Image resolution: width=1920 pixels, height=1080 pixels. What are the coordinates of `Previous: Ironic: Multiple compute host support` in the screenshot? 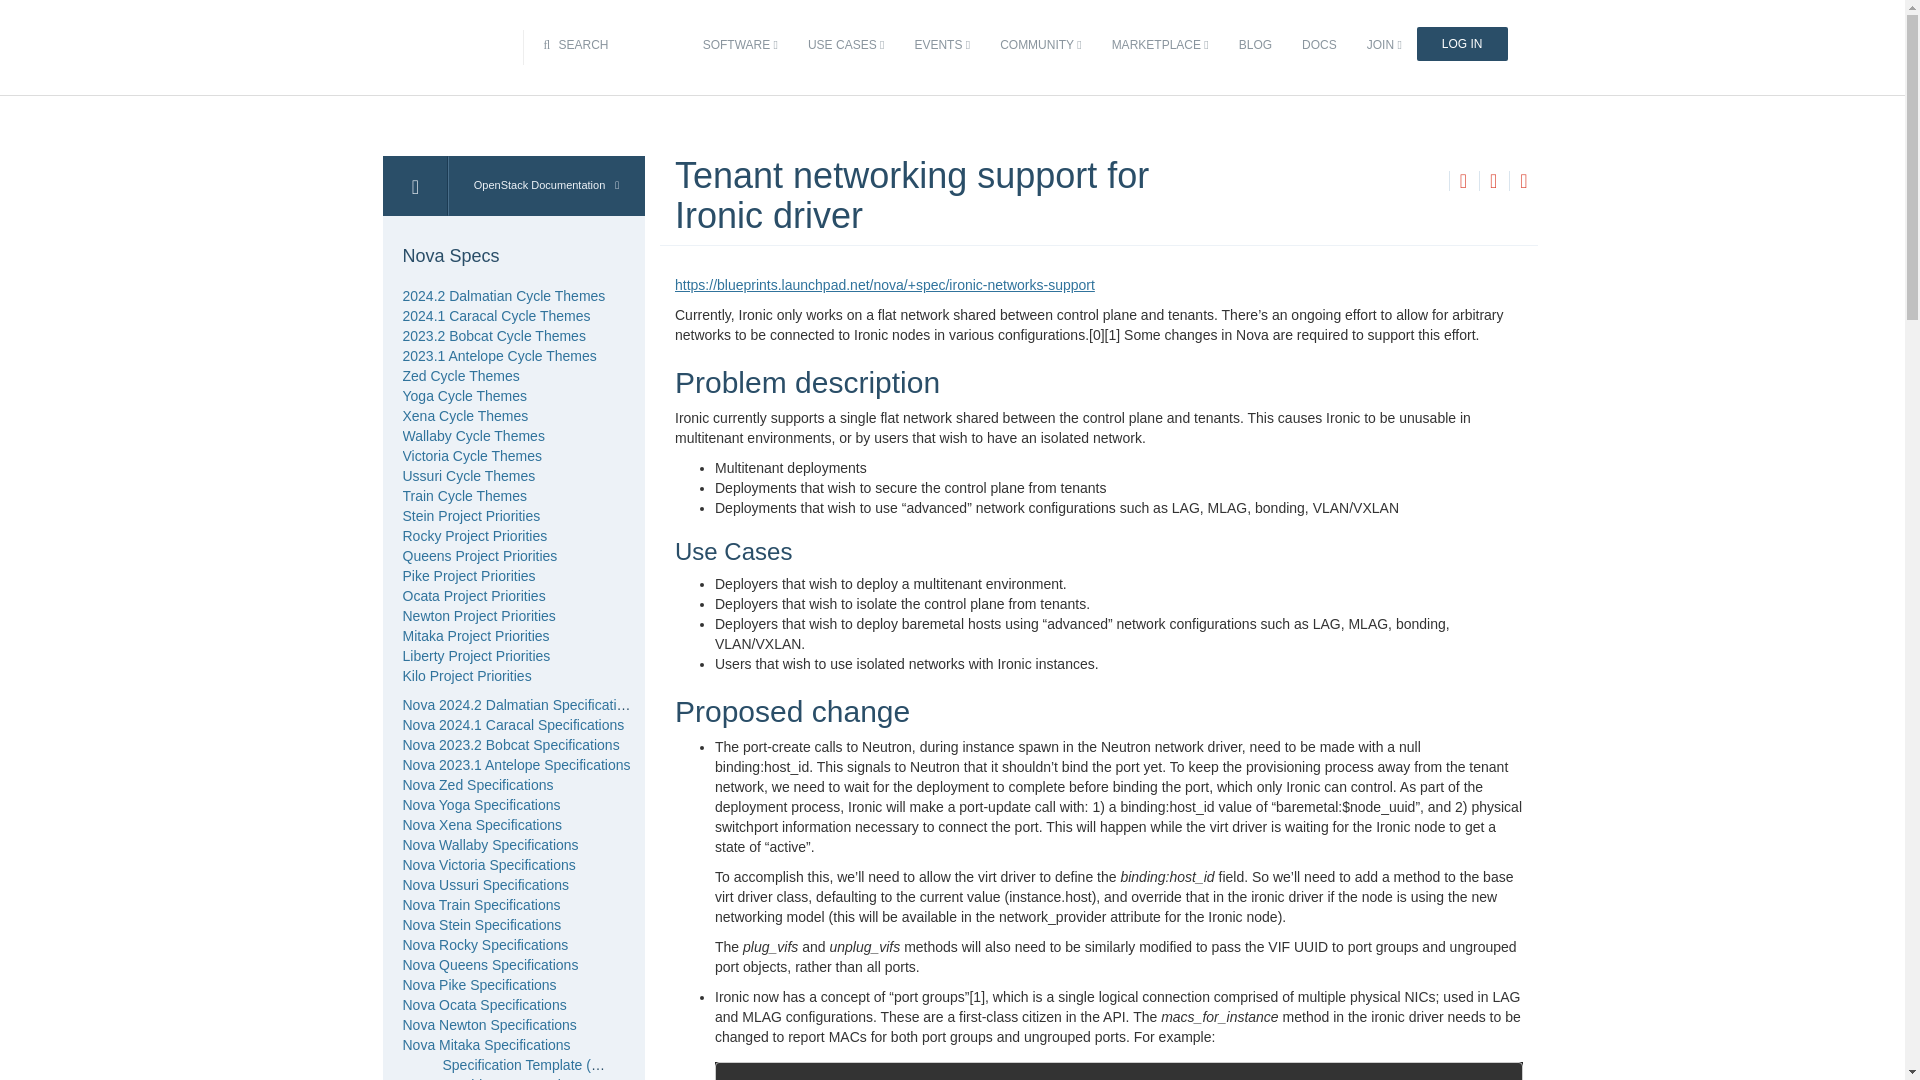 It's located at (1462, 180).